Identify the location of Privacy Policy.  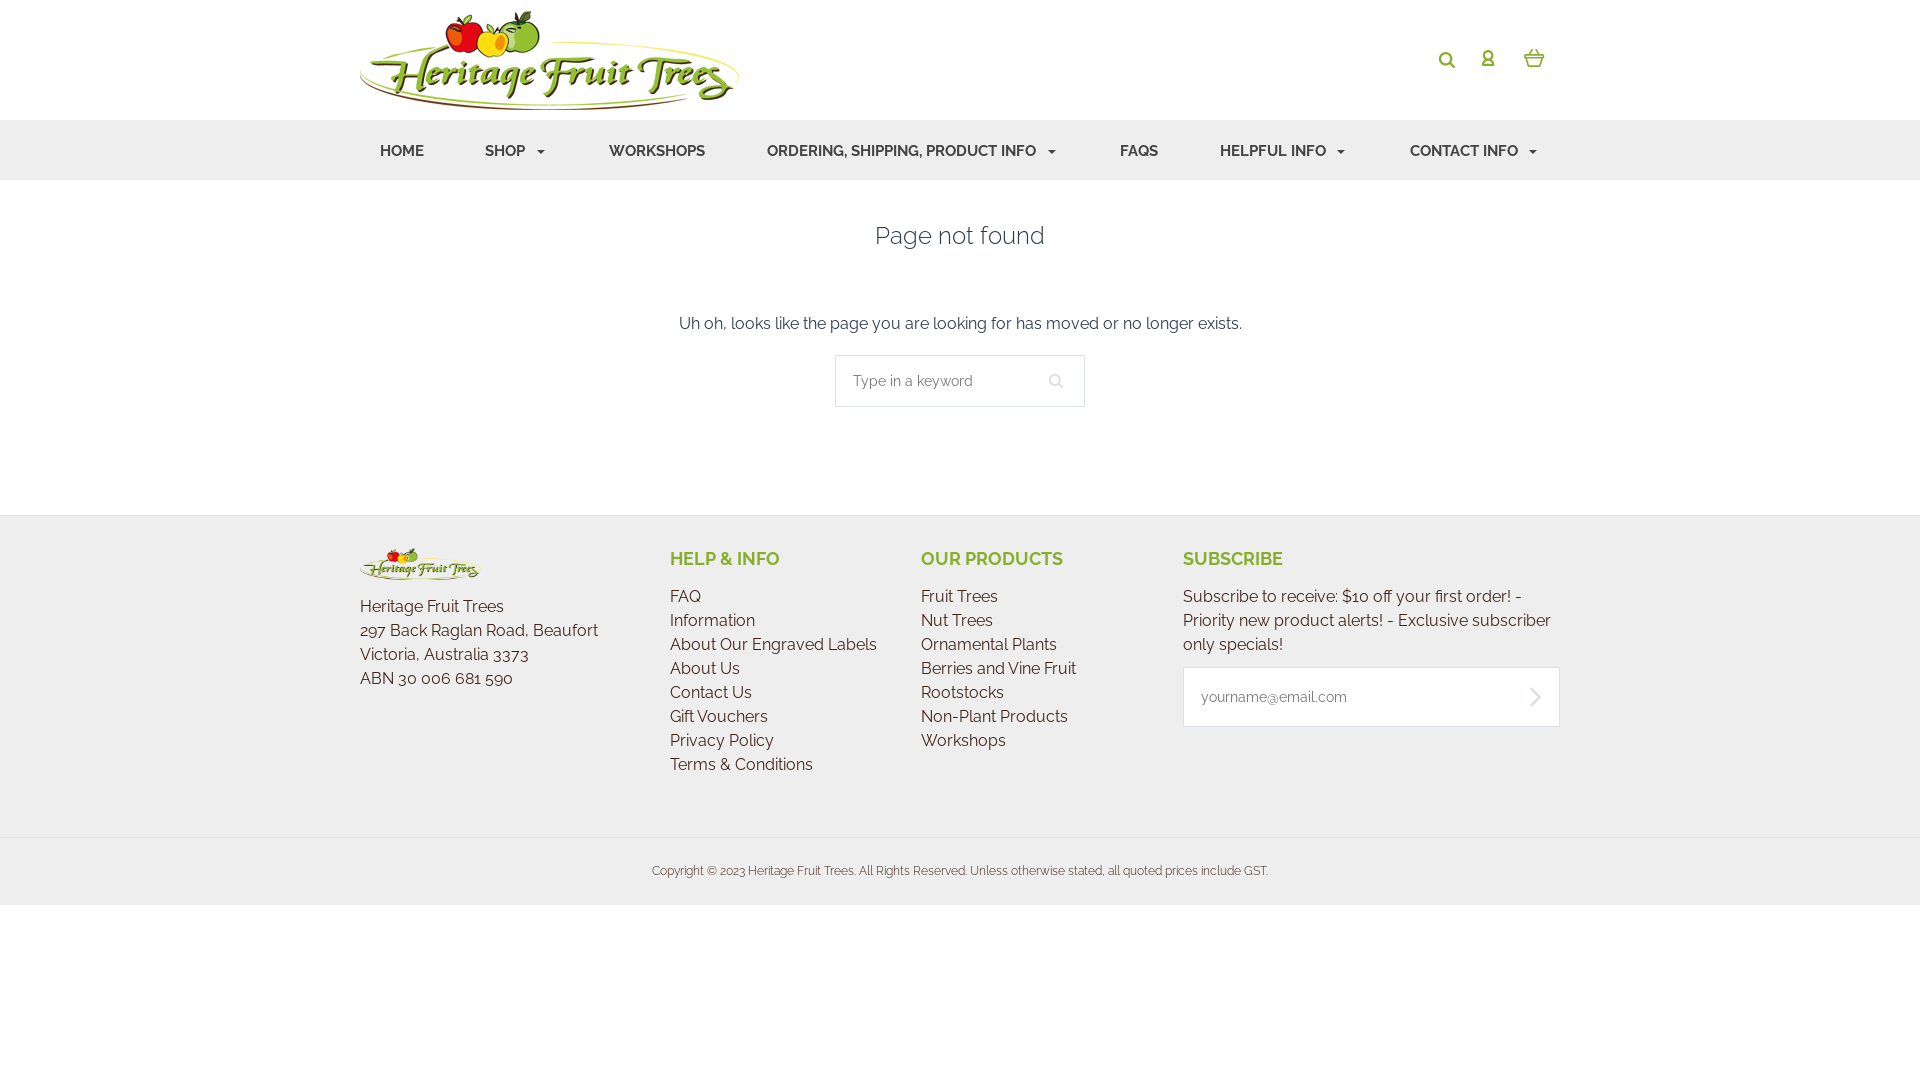
(722, 740).